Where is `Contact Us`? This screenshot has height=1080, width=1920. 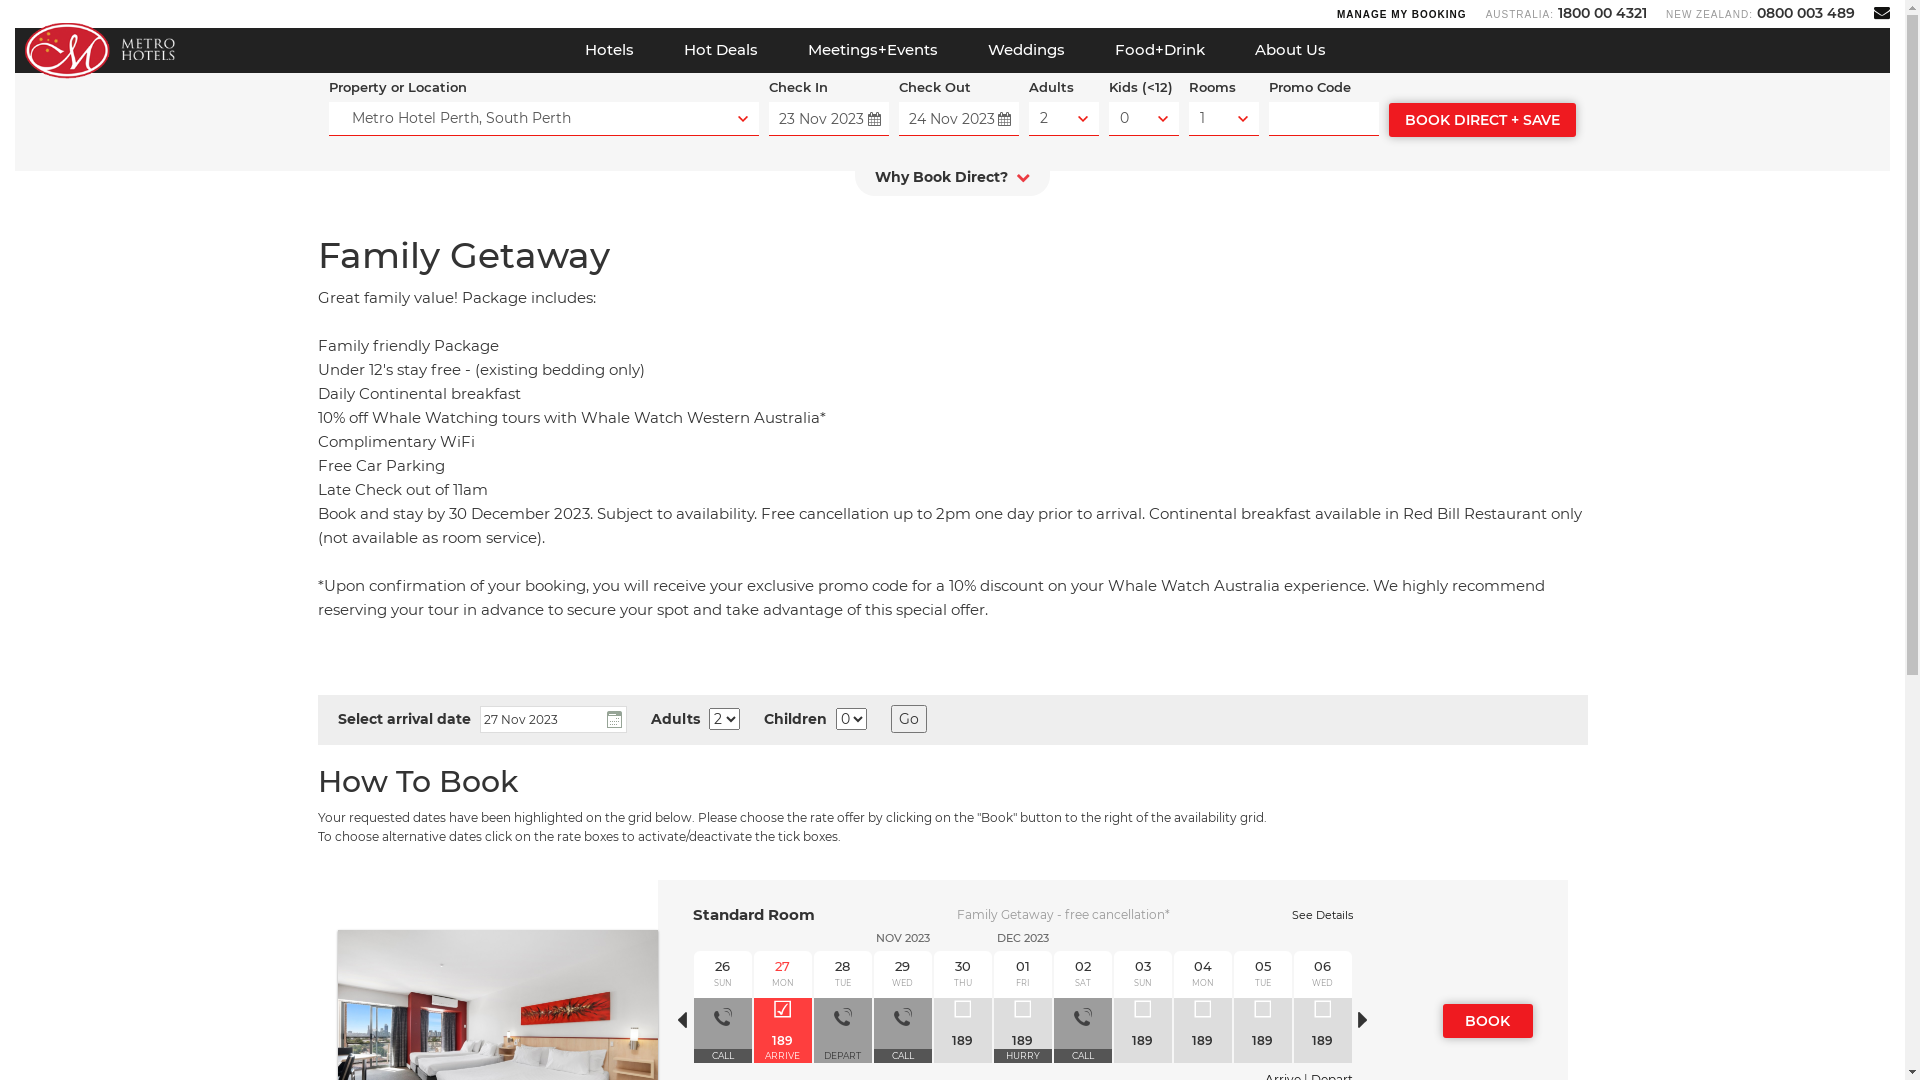 Contact Us is located at coordinates (1882, 12).